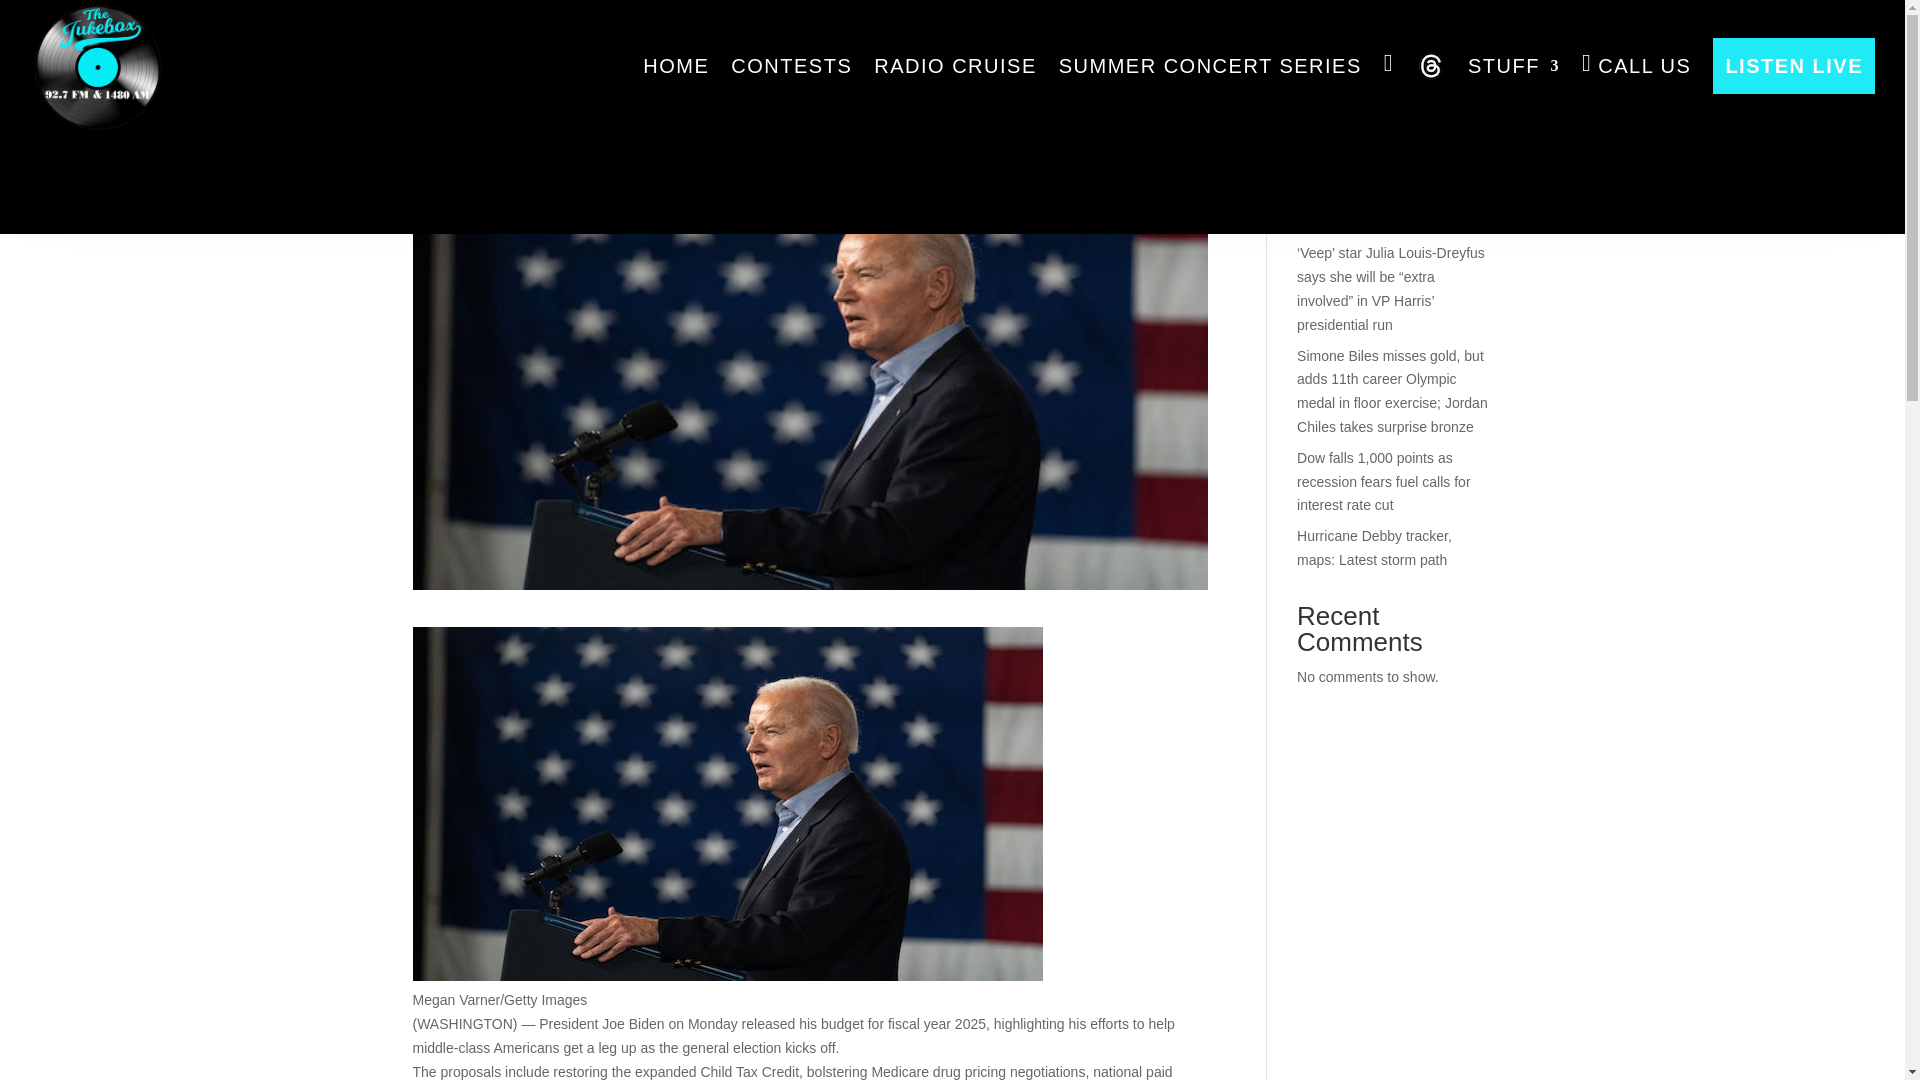  I want to click on LISTEN LIVE, so click(1794, 66).